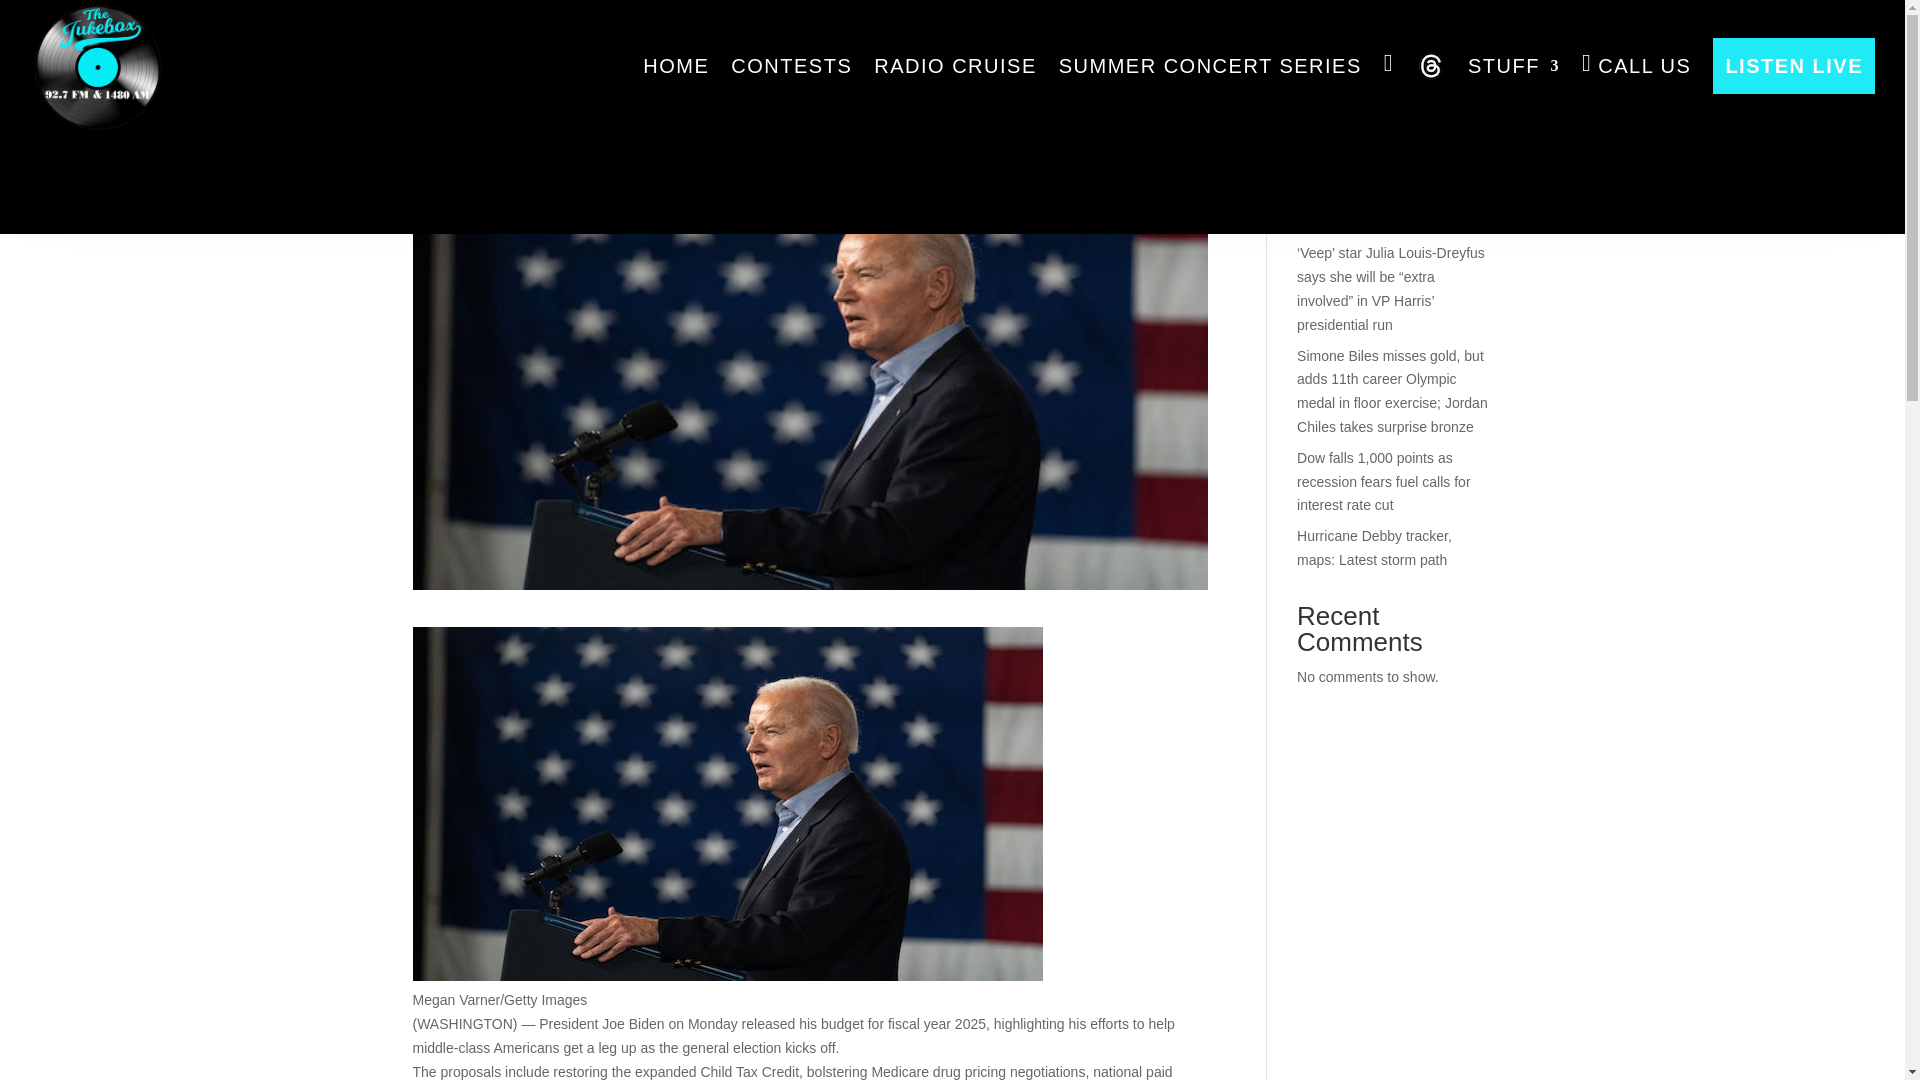  I want to click on LISTEN LIVE, so click(1794, 66).